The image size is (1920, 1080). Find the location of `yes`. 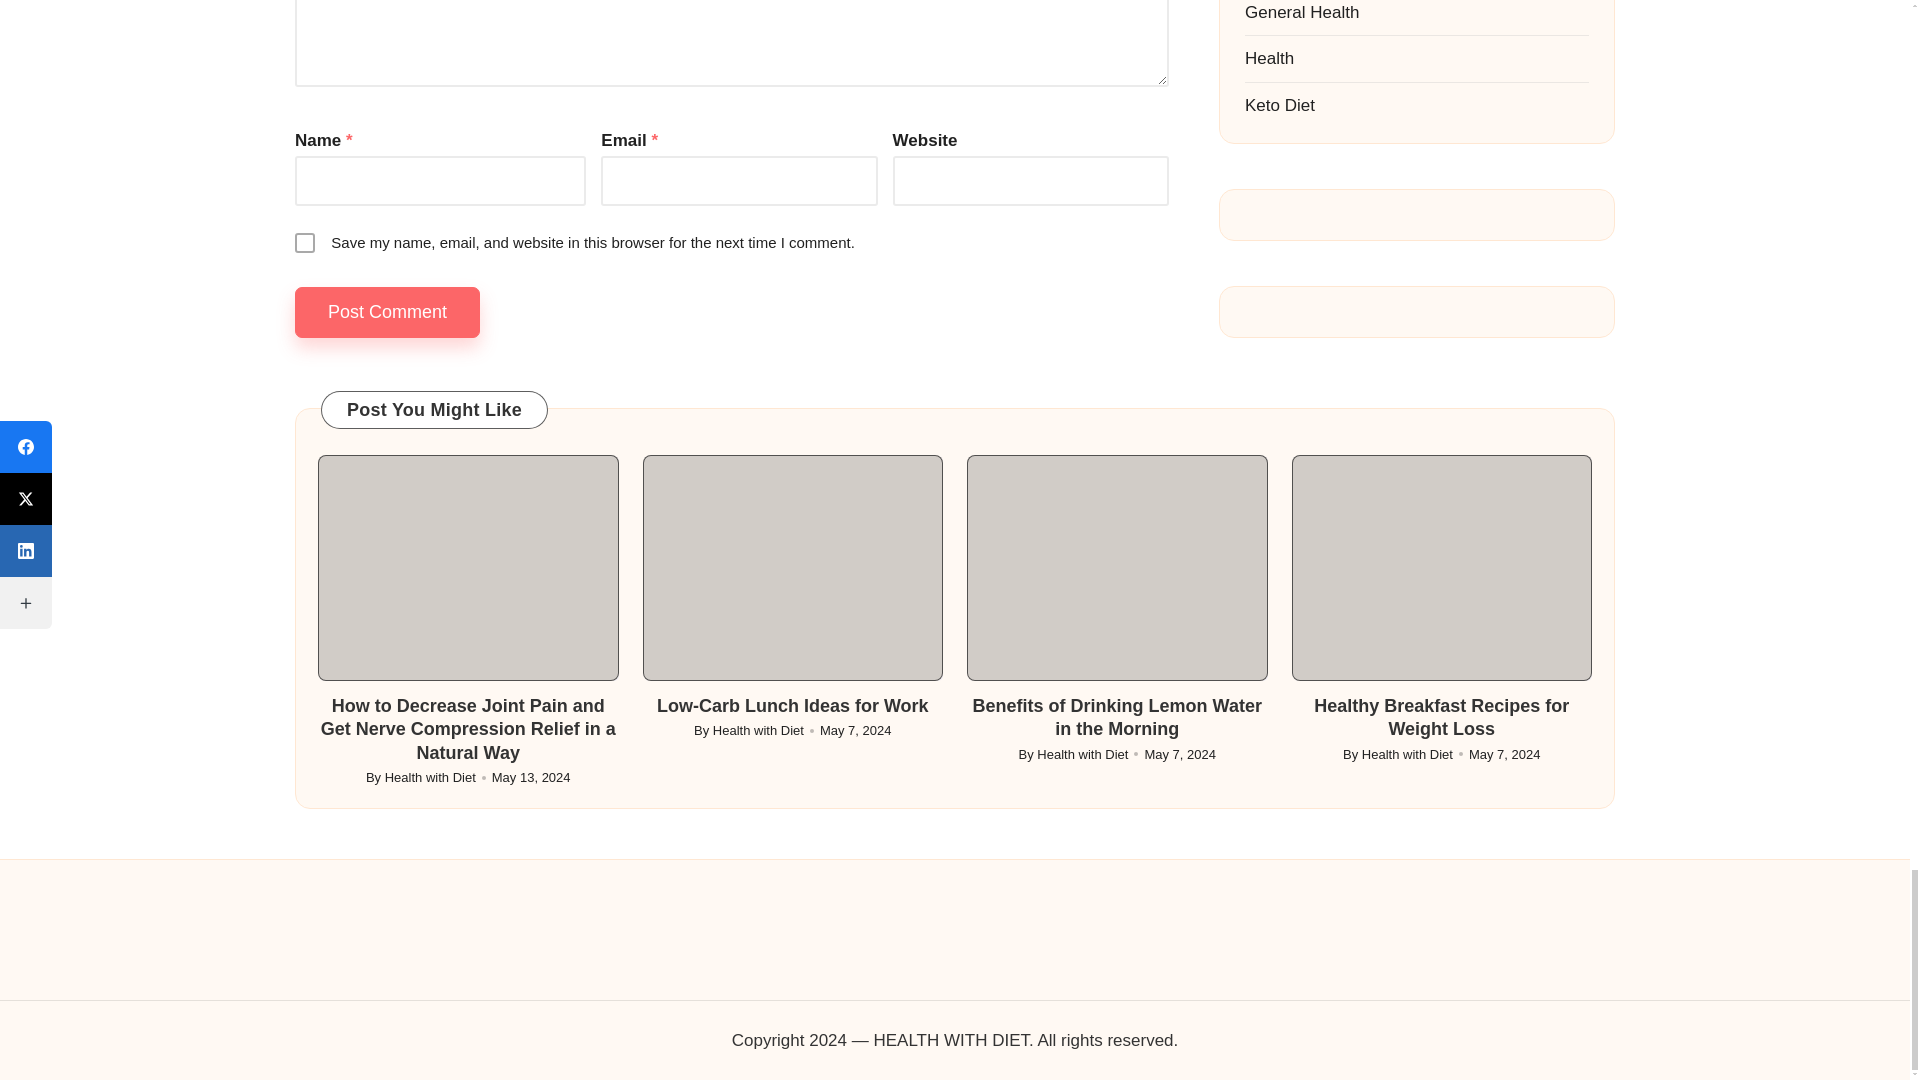

yes is located at coordinates (304, 242).